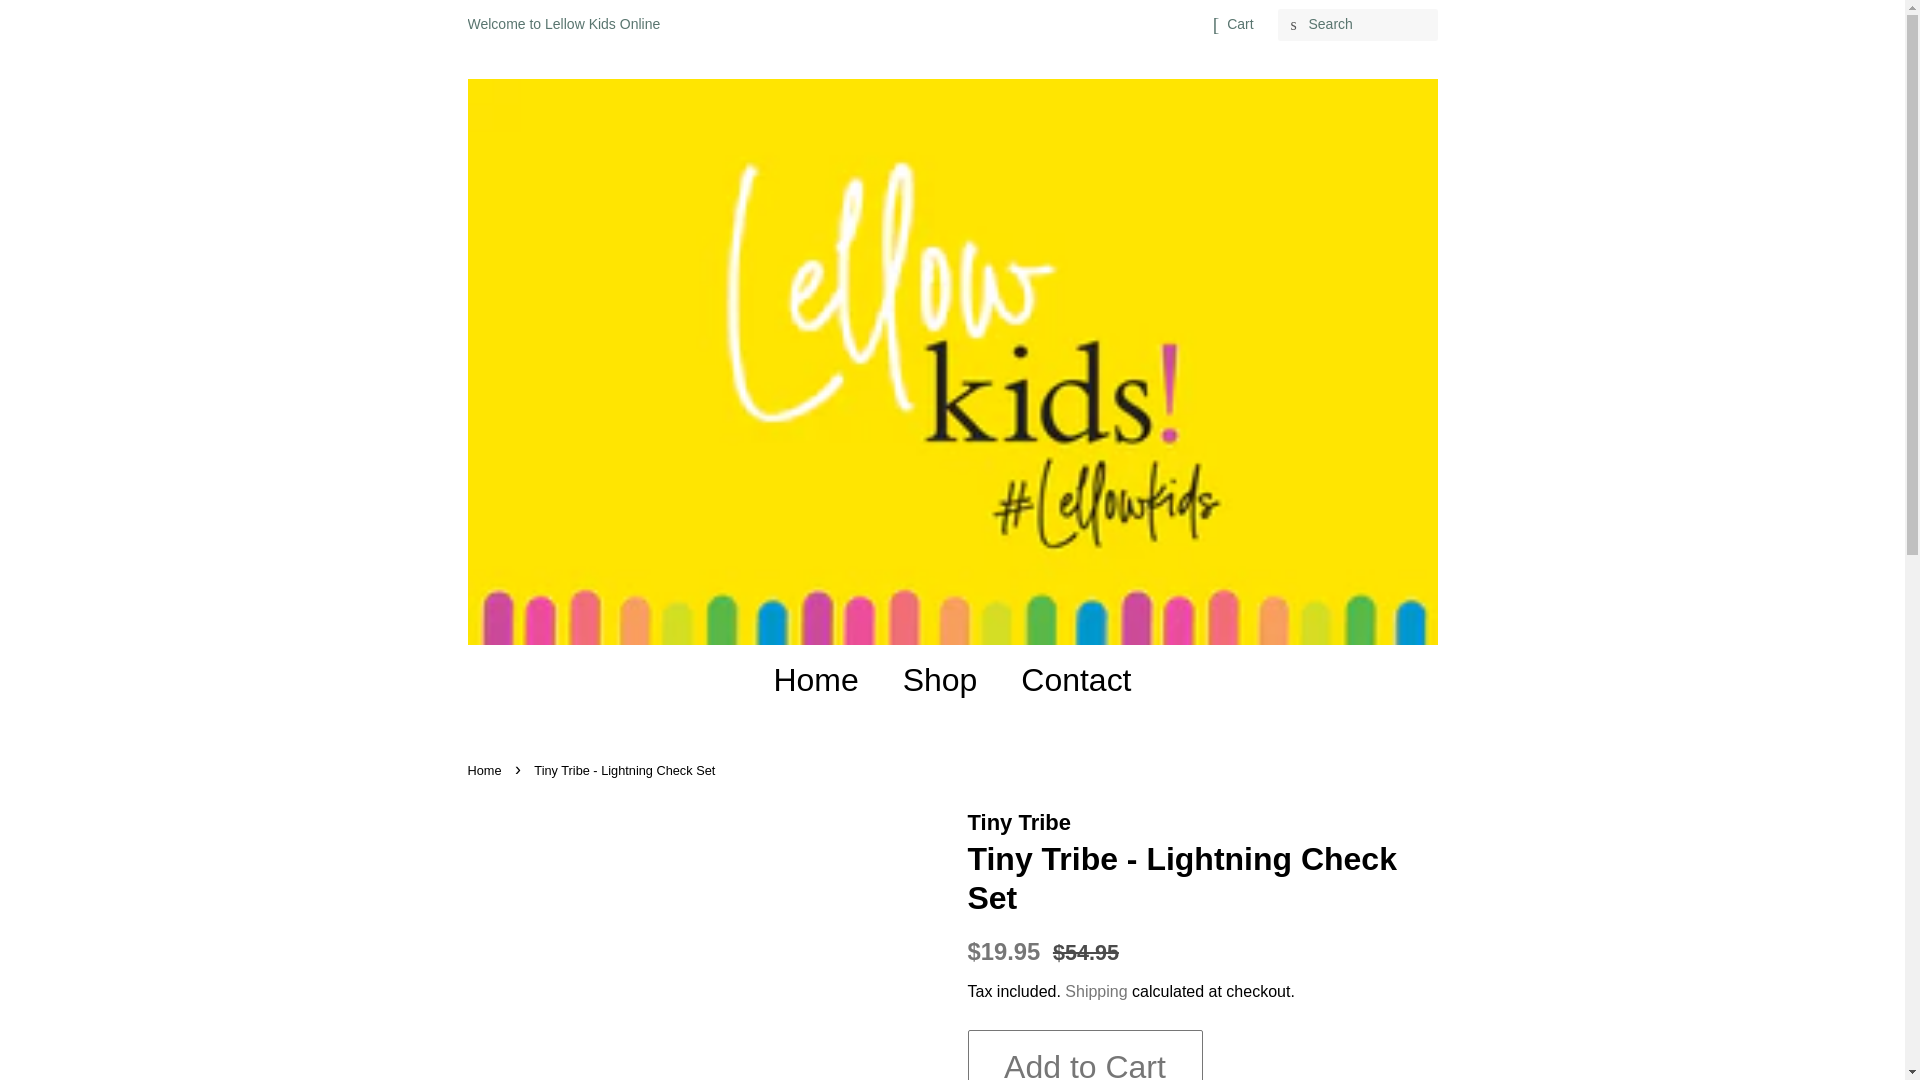 Image resolution: width=1920 pixels, height=1080 pixels. What do you see at coordinates (487, 770) in the screenshot?
I see `Home` at bounding box center [487, 770].